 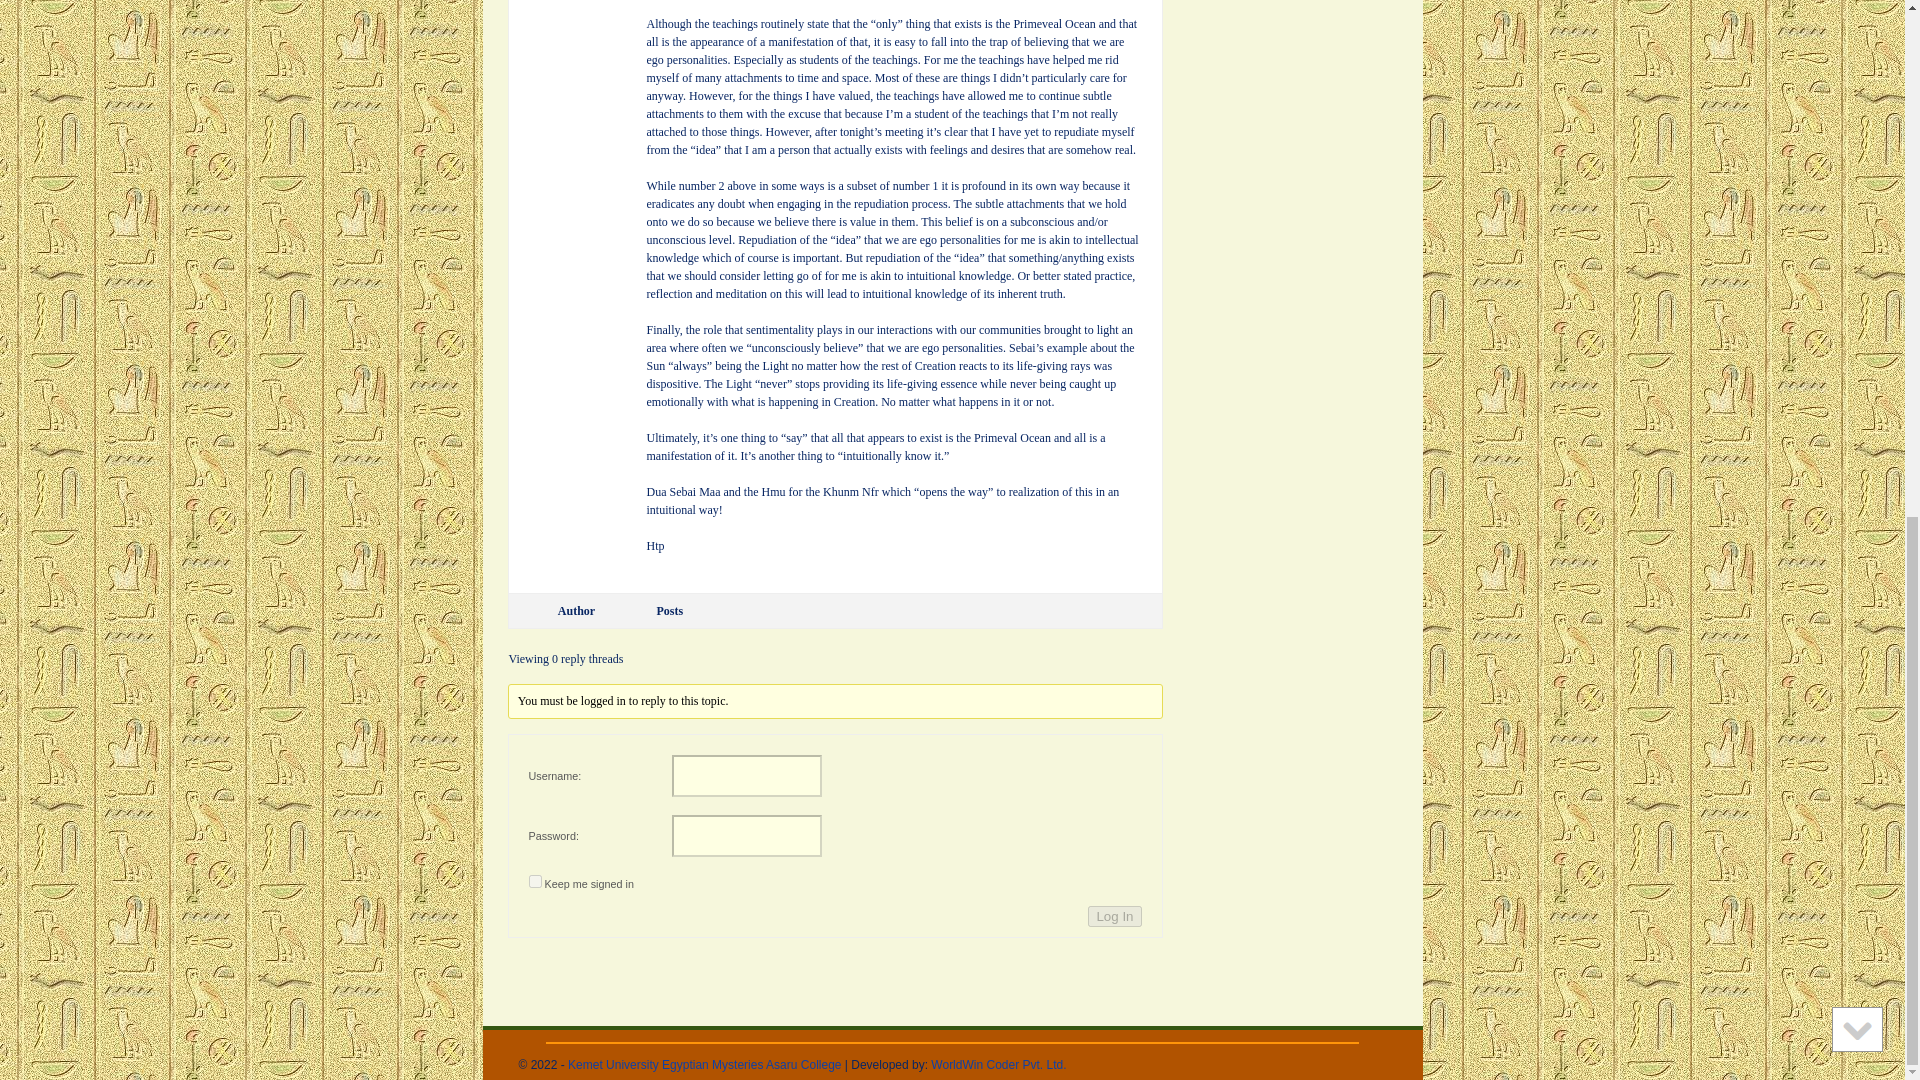 What do you see at coordinates (534, 880) in the screenshot?
I see `forever` at bounding box center [534, 880].